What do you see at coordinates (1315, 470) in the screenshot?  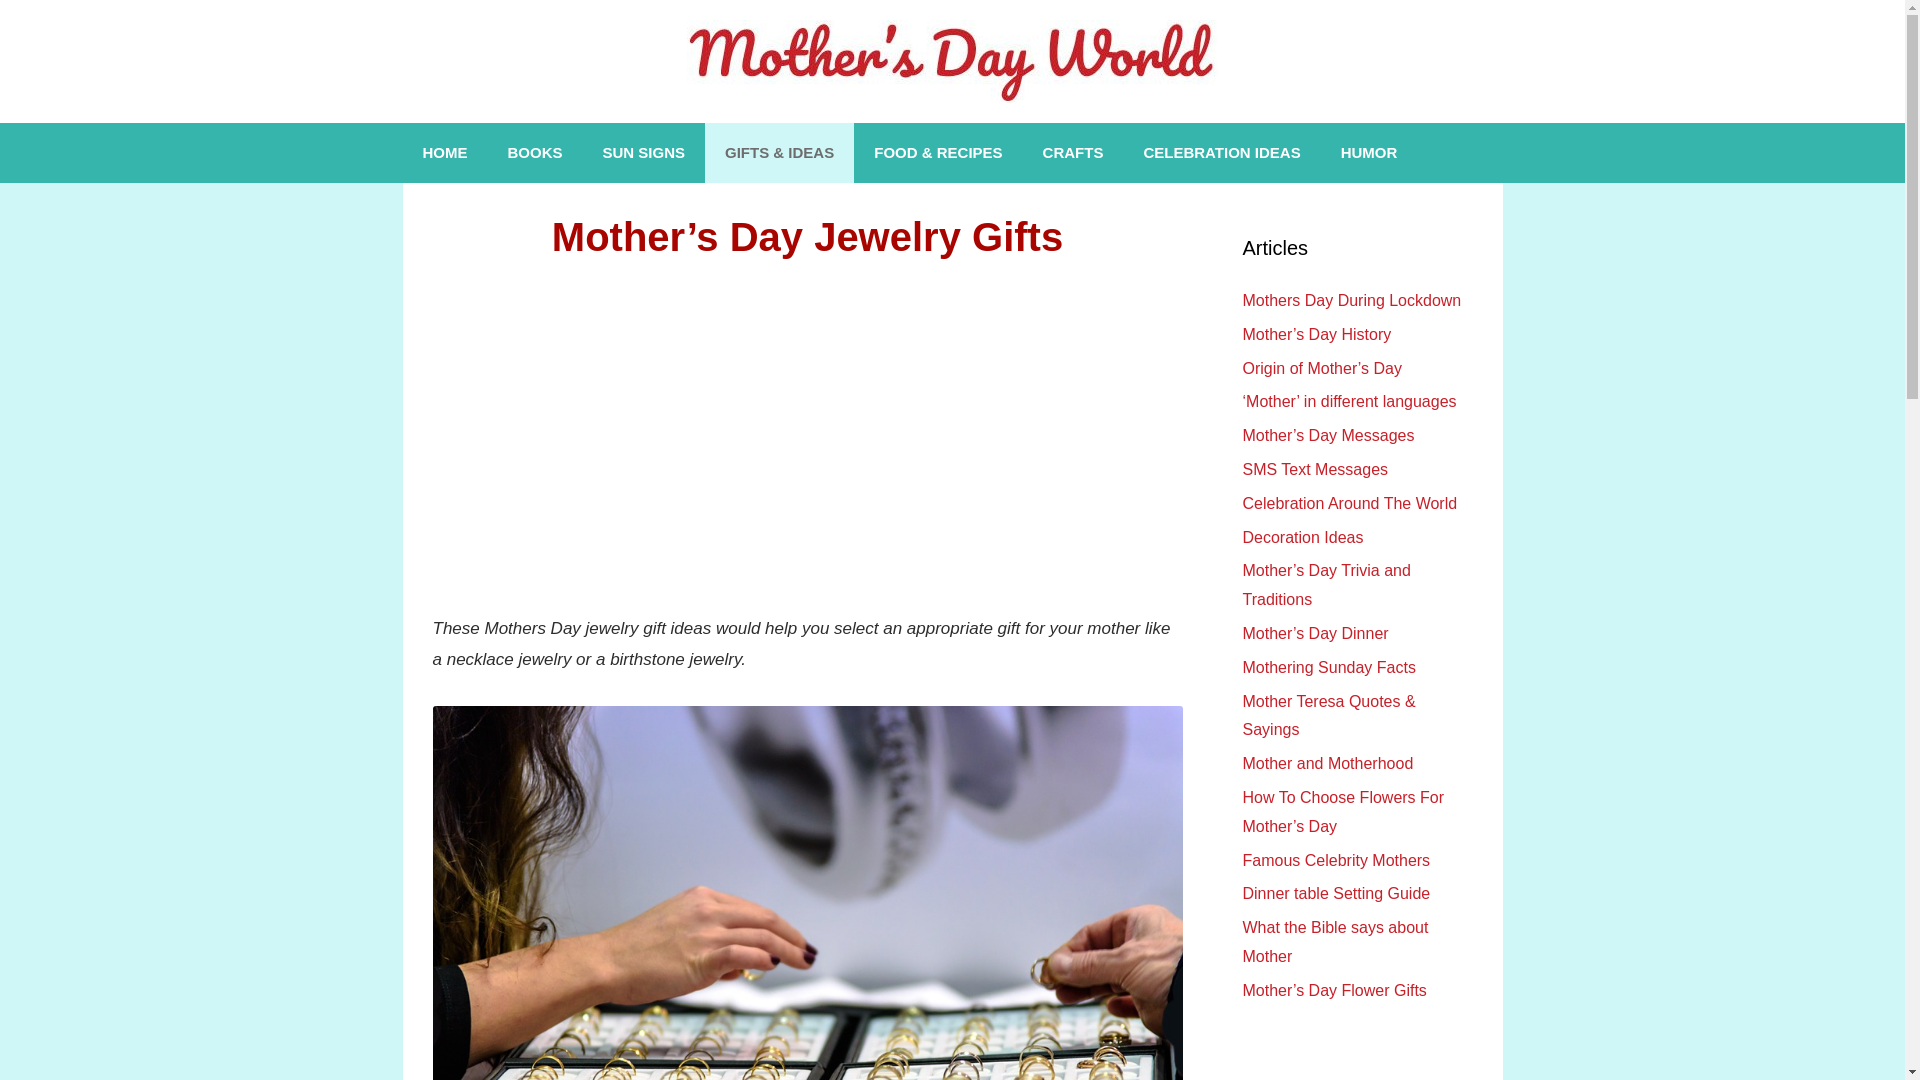 I see `SMS Text Messages` at bounding box center [1315, 470].